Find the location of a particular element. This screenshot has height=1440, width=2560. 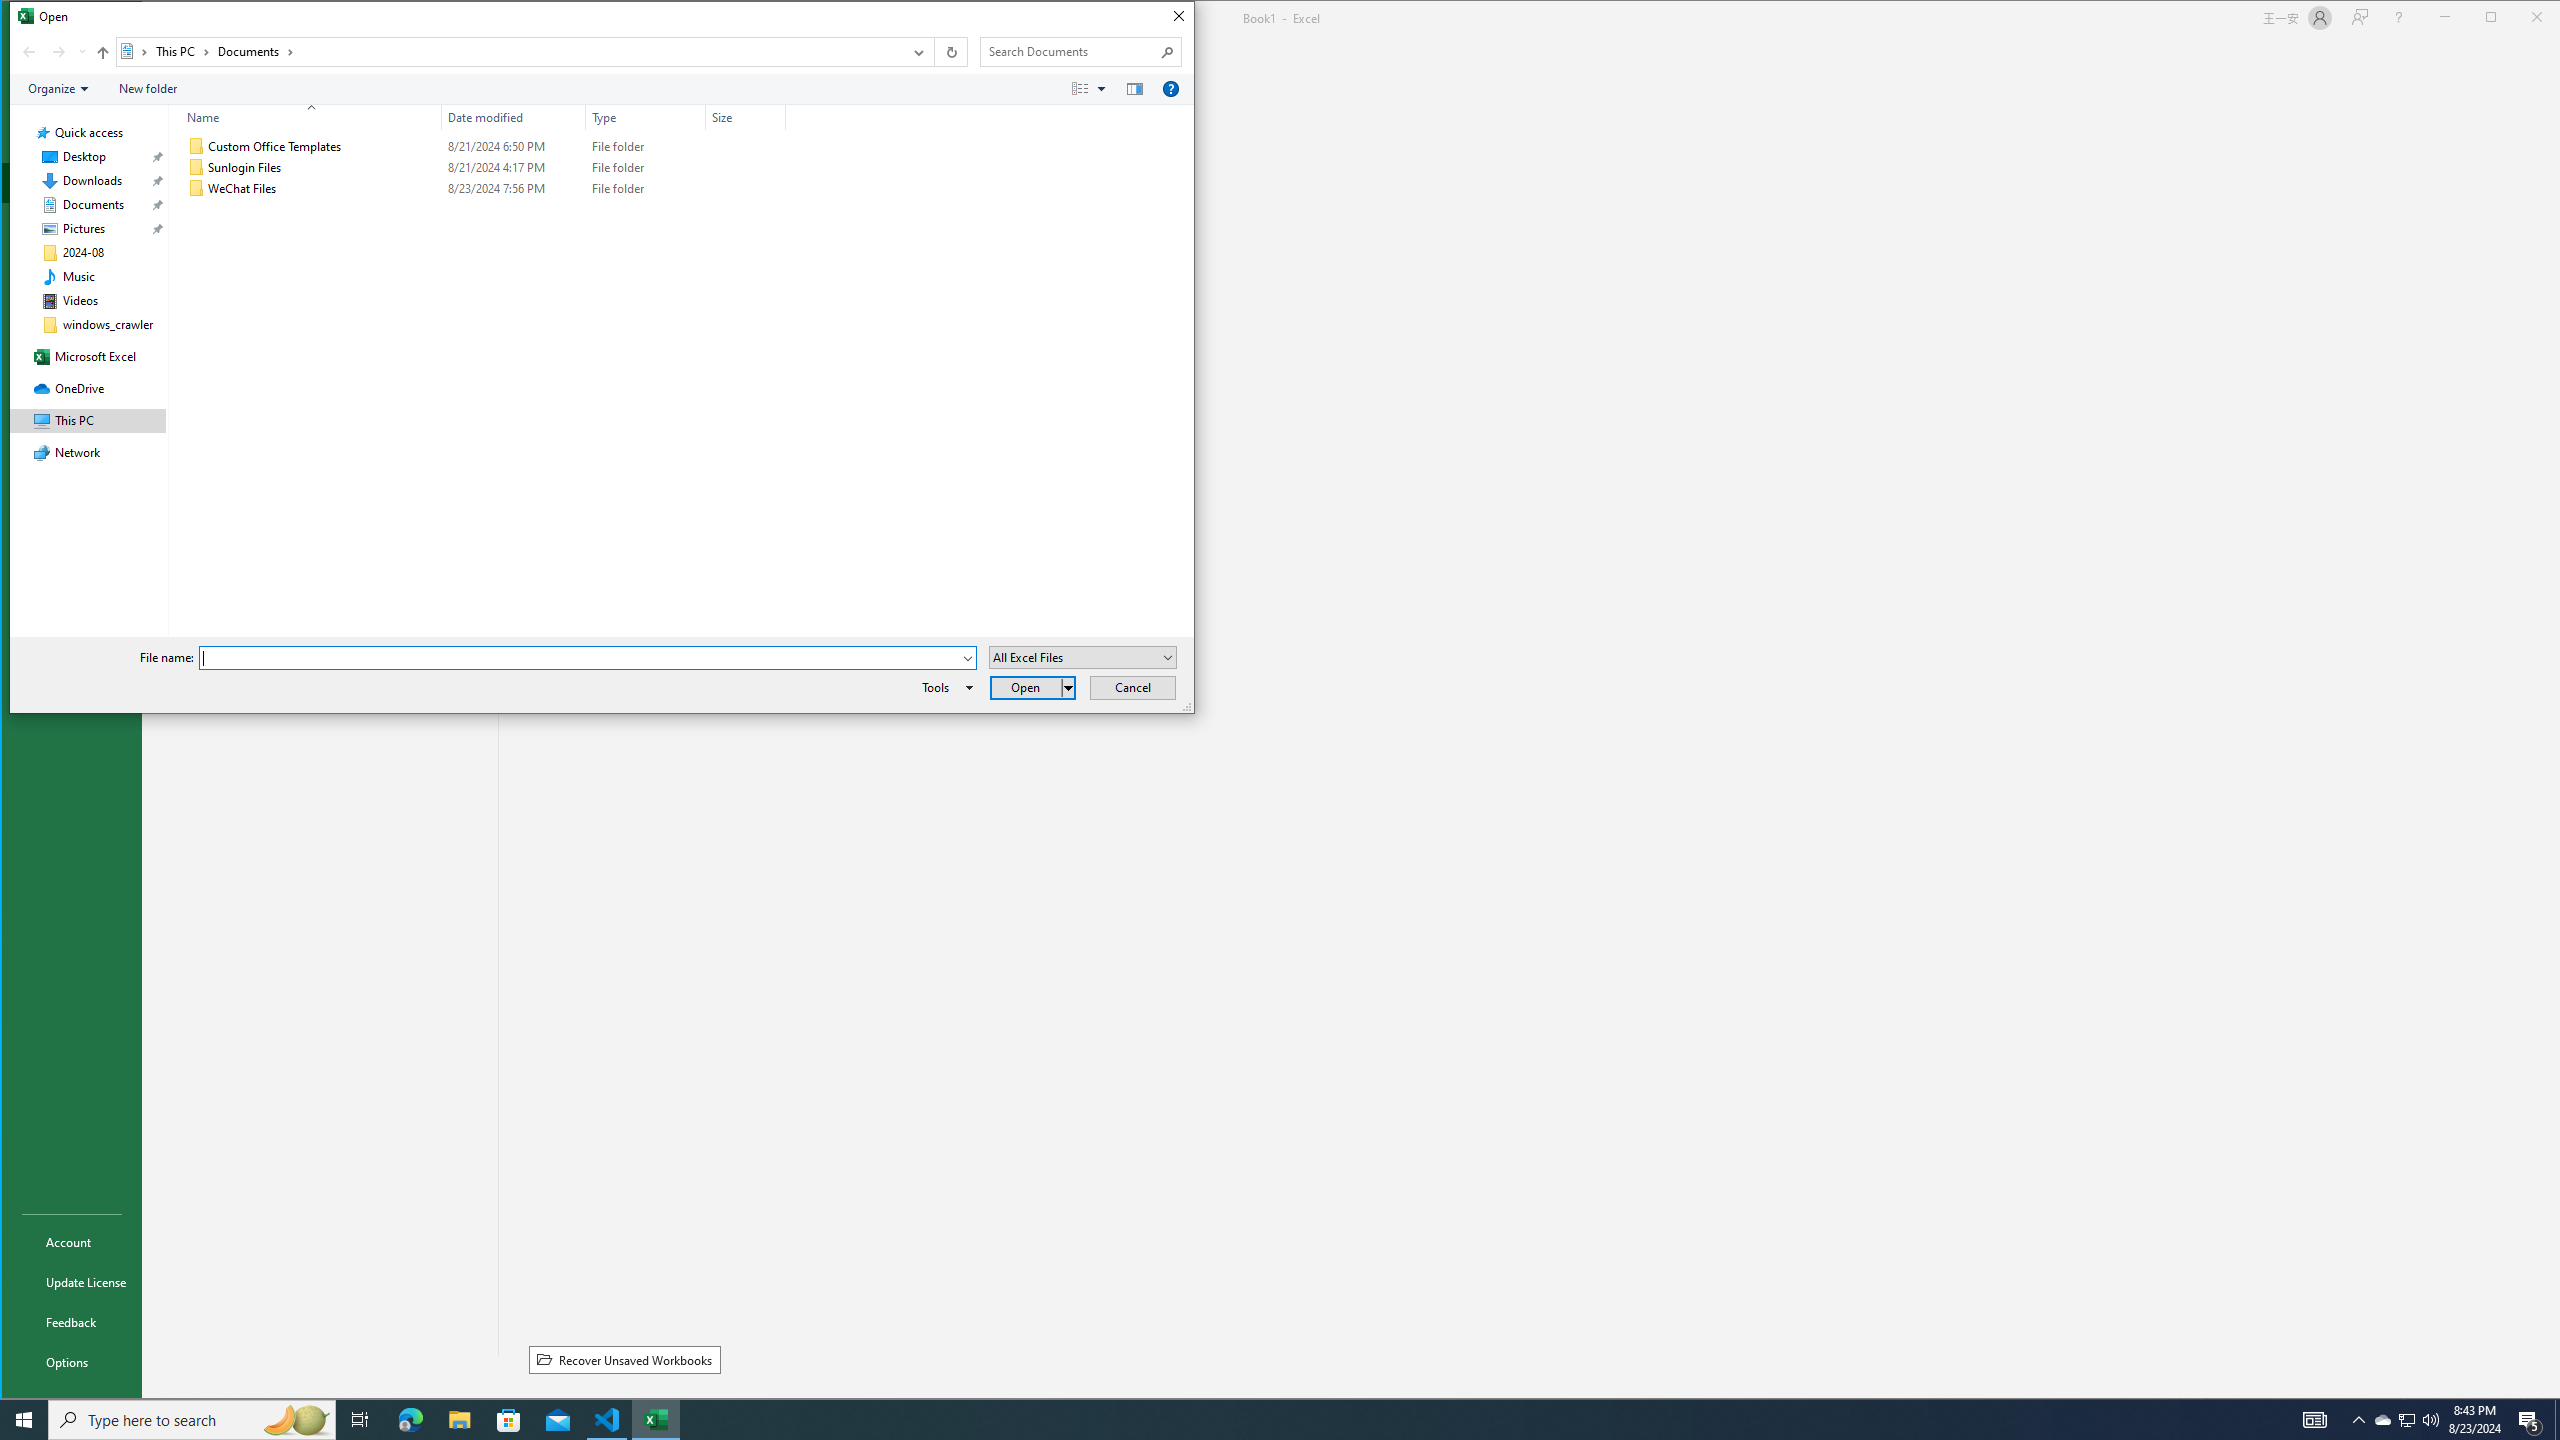

Command Module is located at coordinates (601, 89).